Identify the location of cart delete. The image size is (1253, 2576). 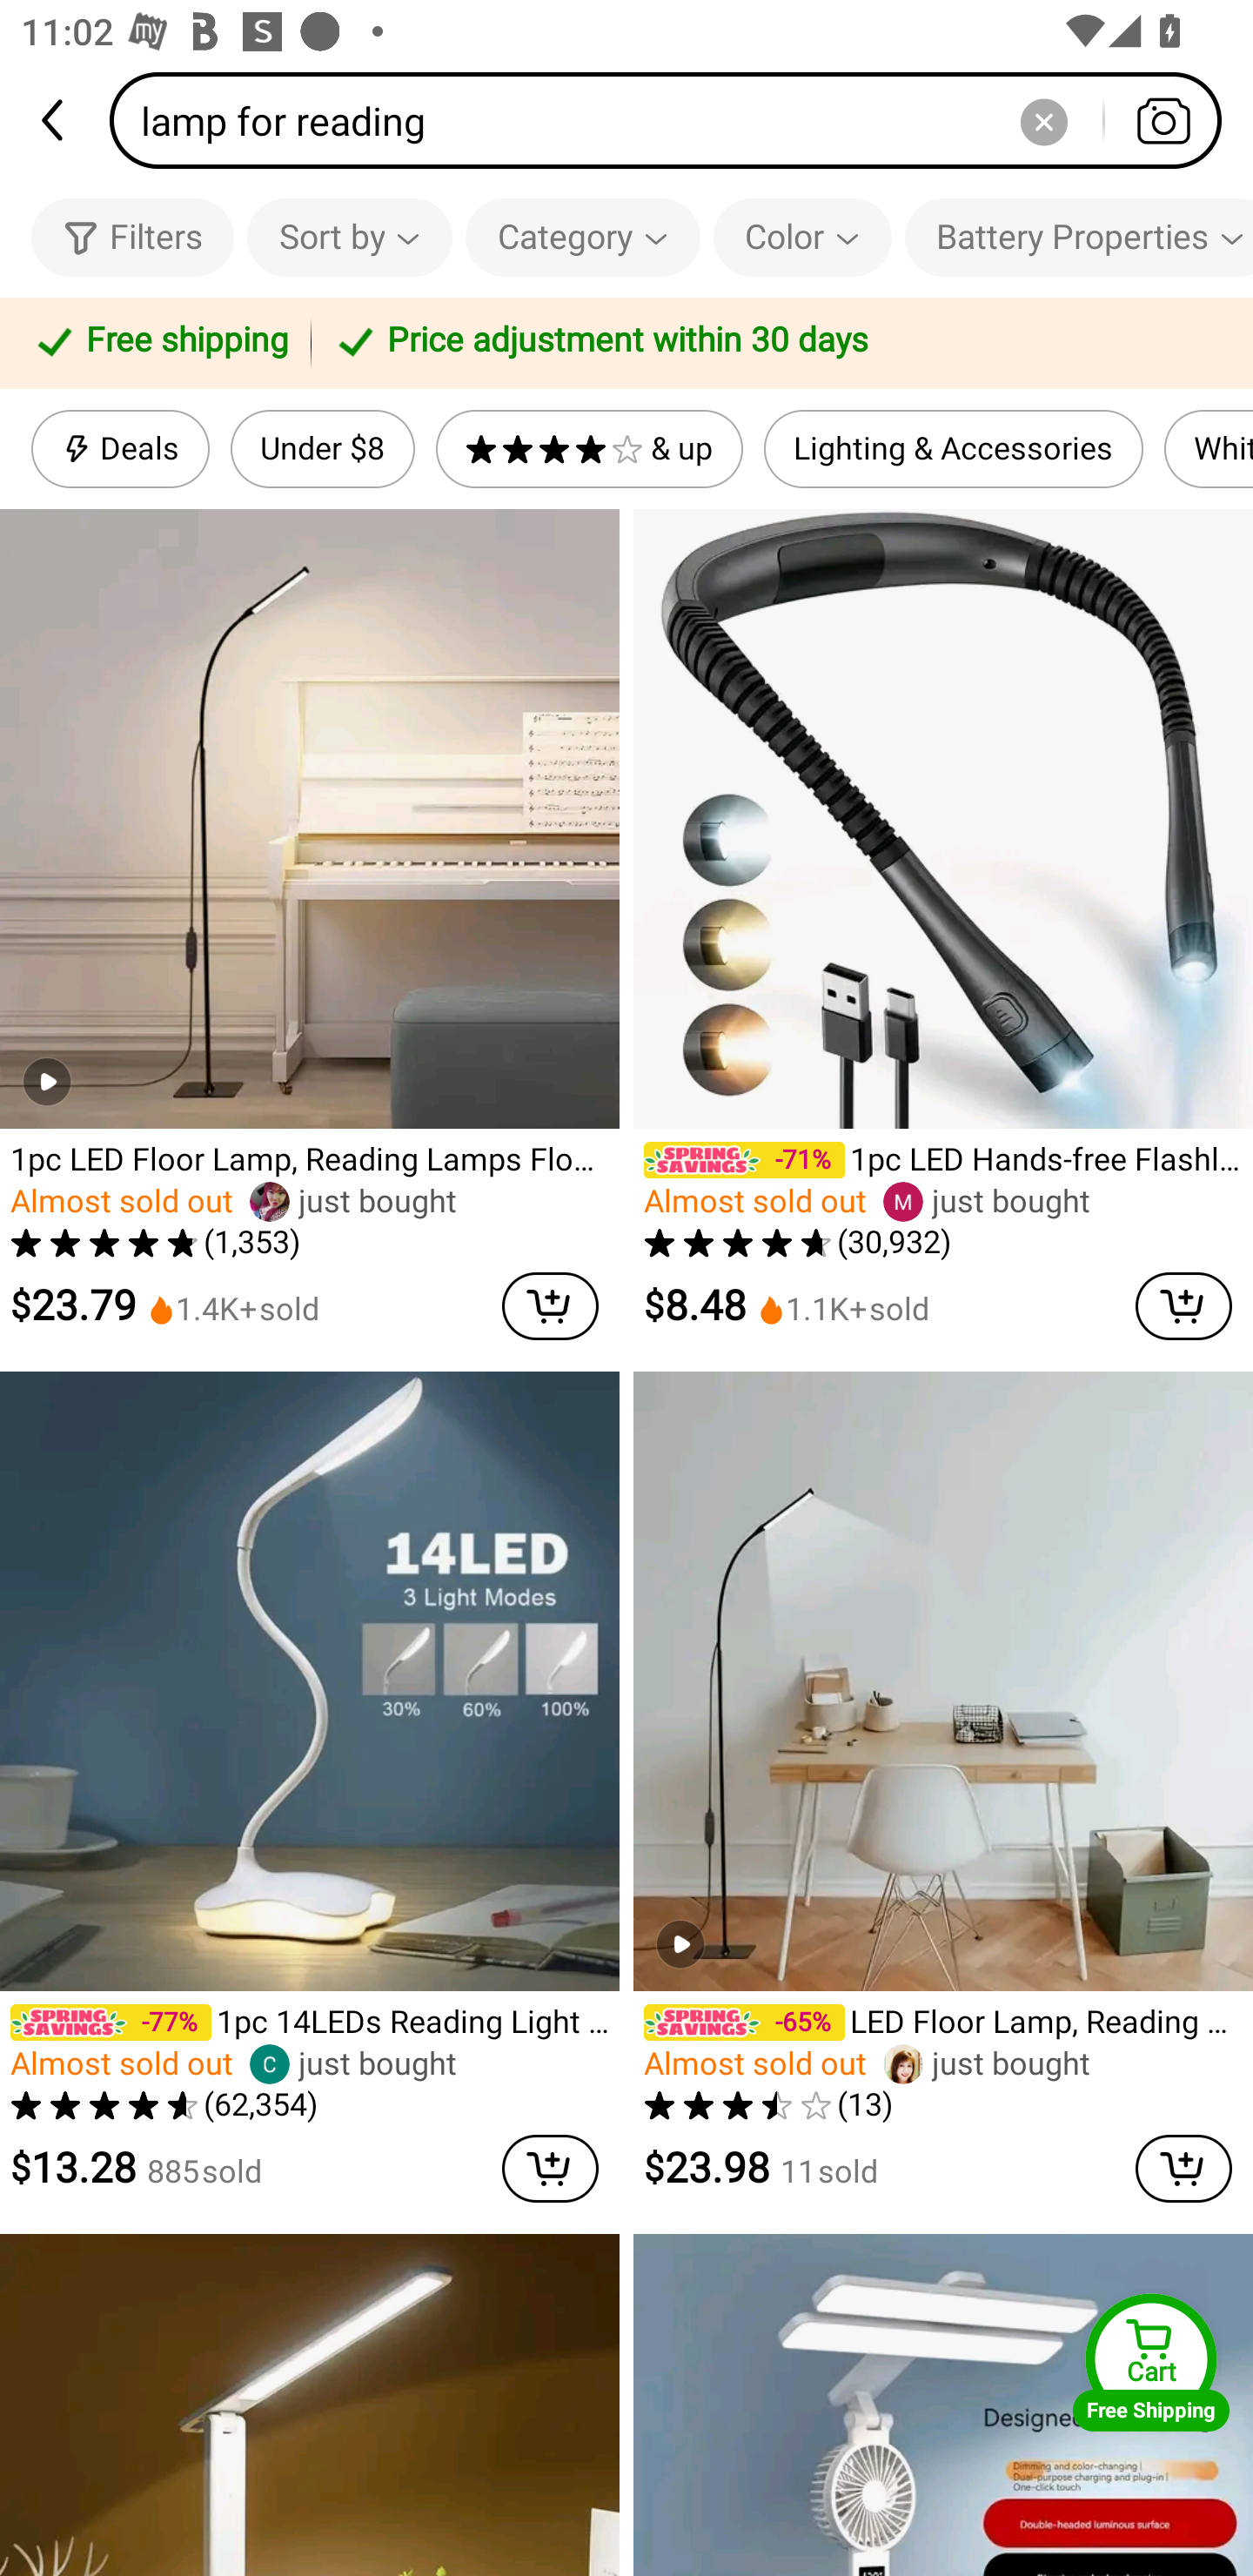
(1183, 1305).